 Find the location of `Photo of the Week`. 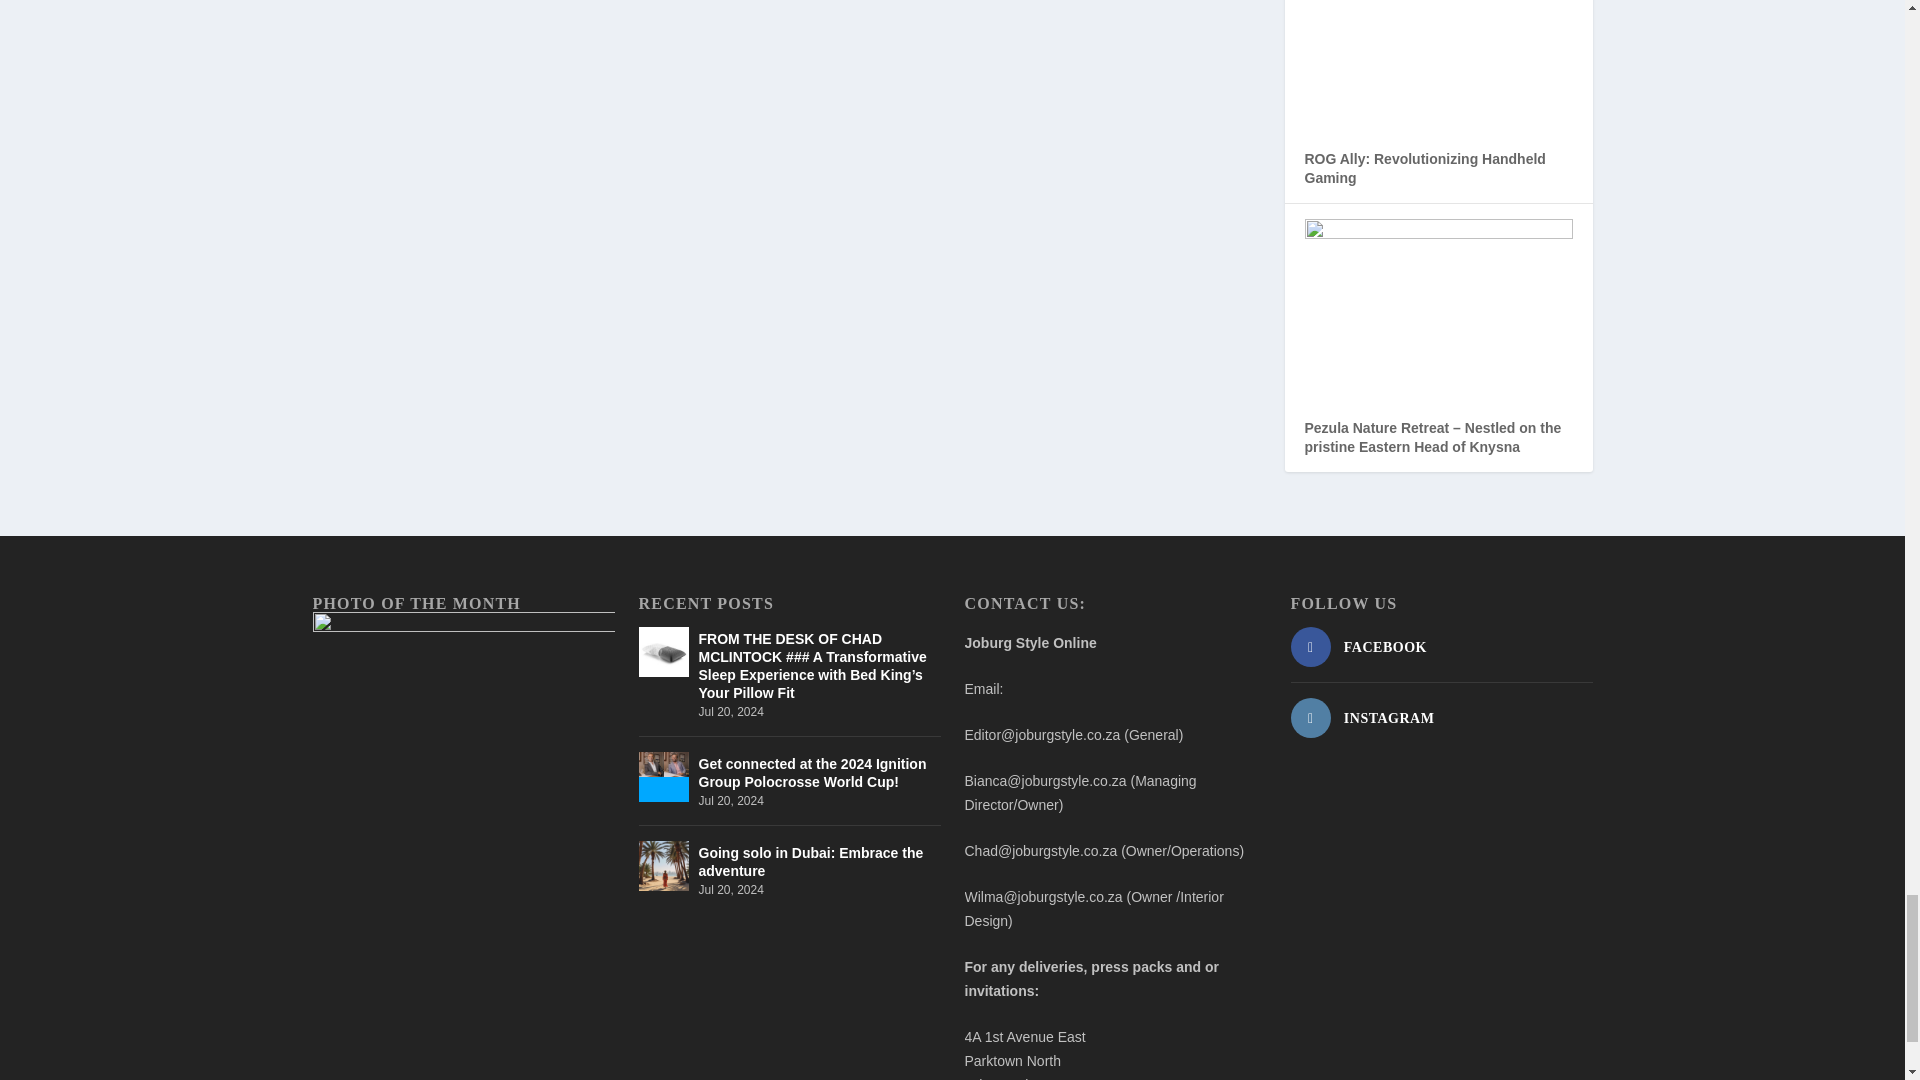

Photo of the Week is located at coordinates (462, 711).